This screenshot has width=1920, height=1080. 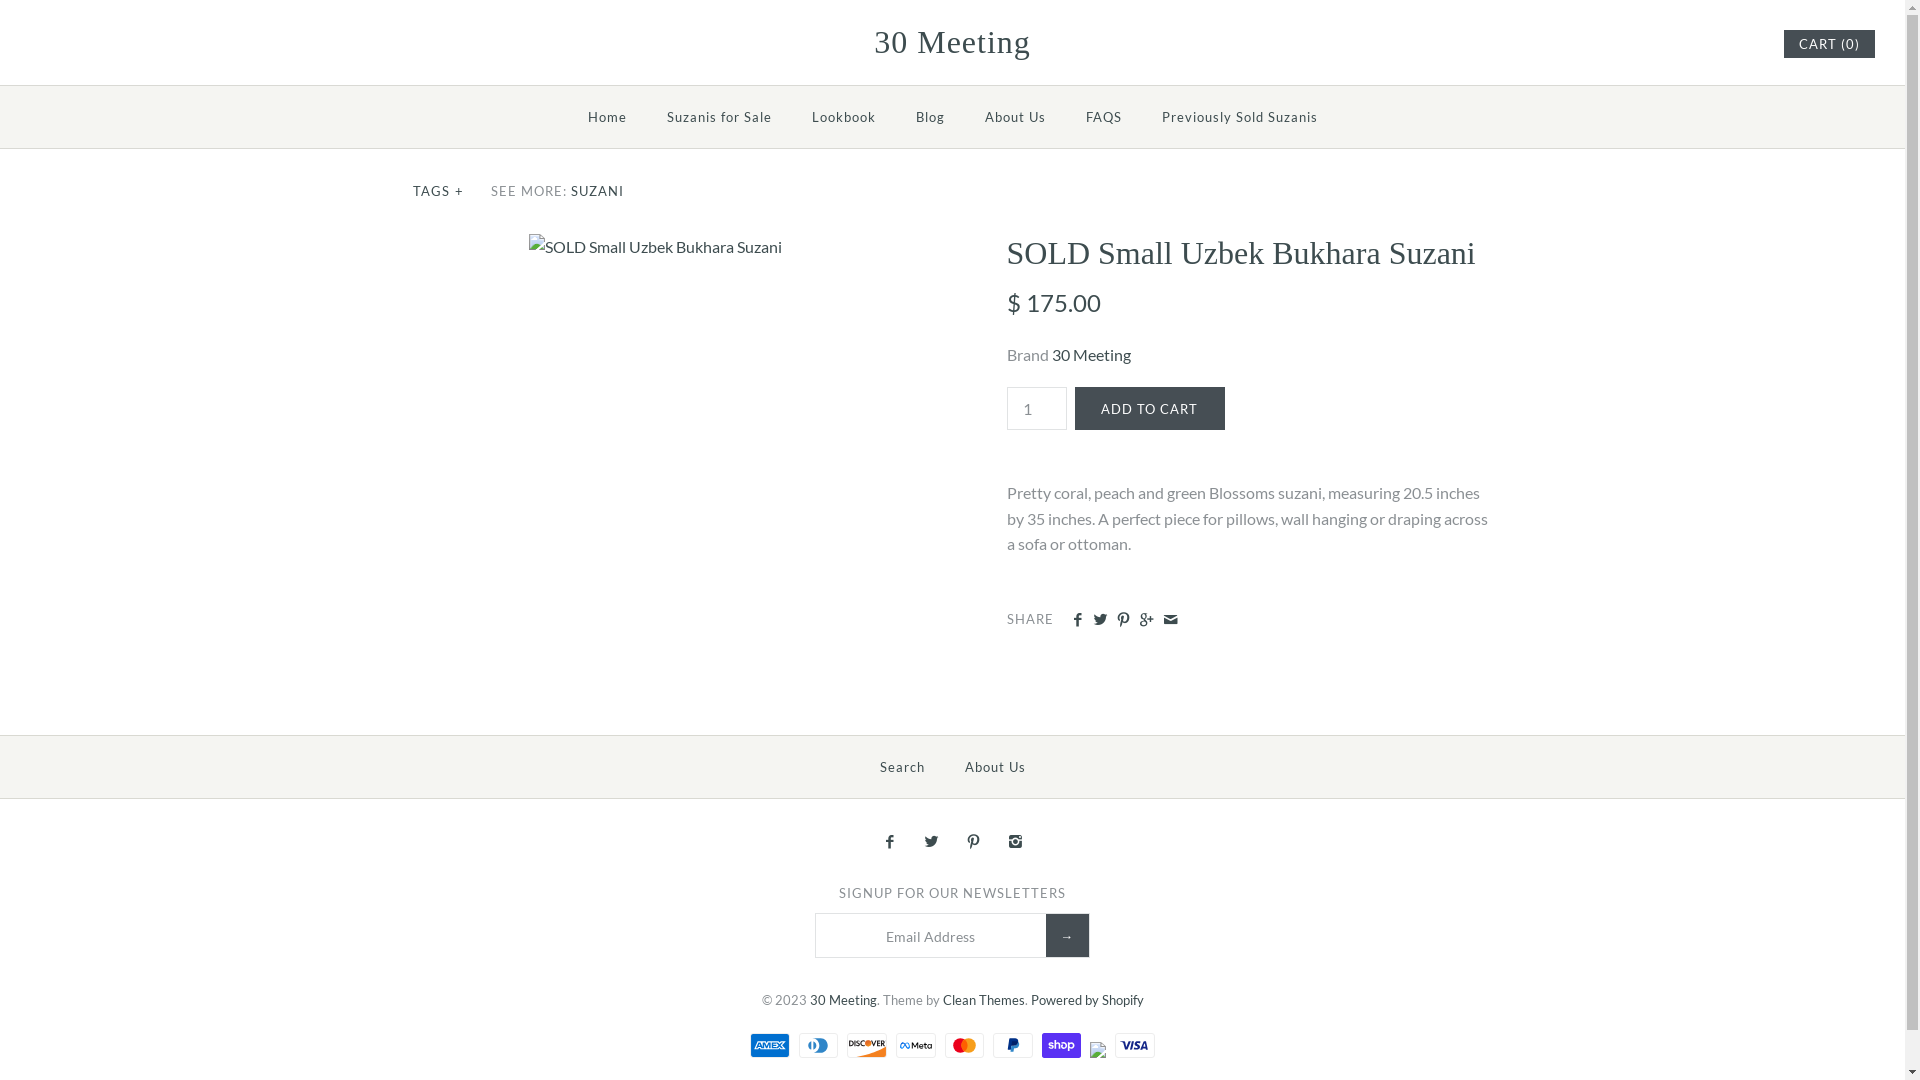 What do you see at coordinates (1016, 843) in the screenshot?
I see `Instagram` at bounding box center [1016, 843].